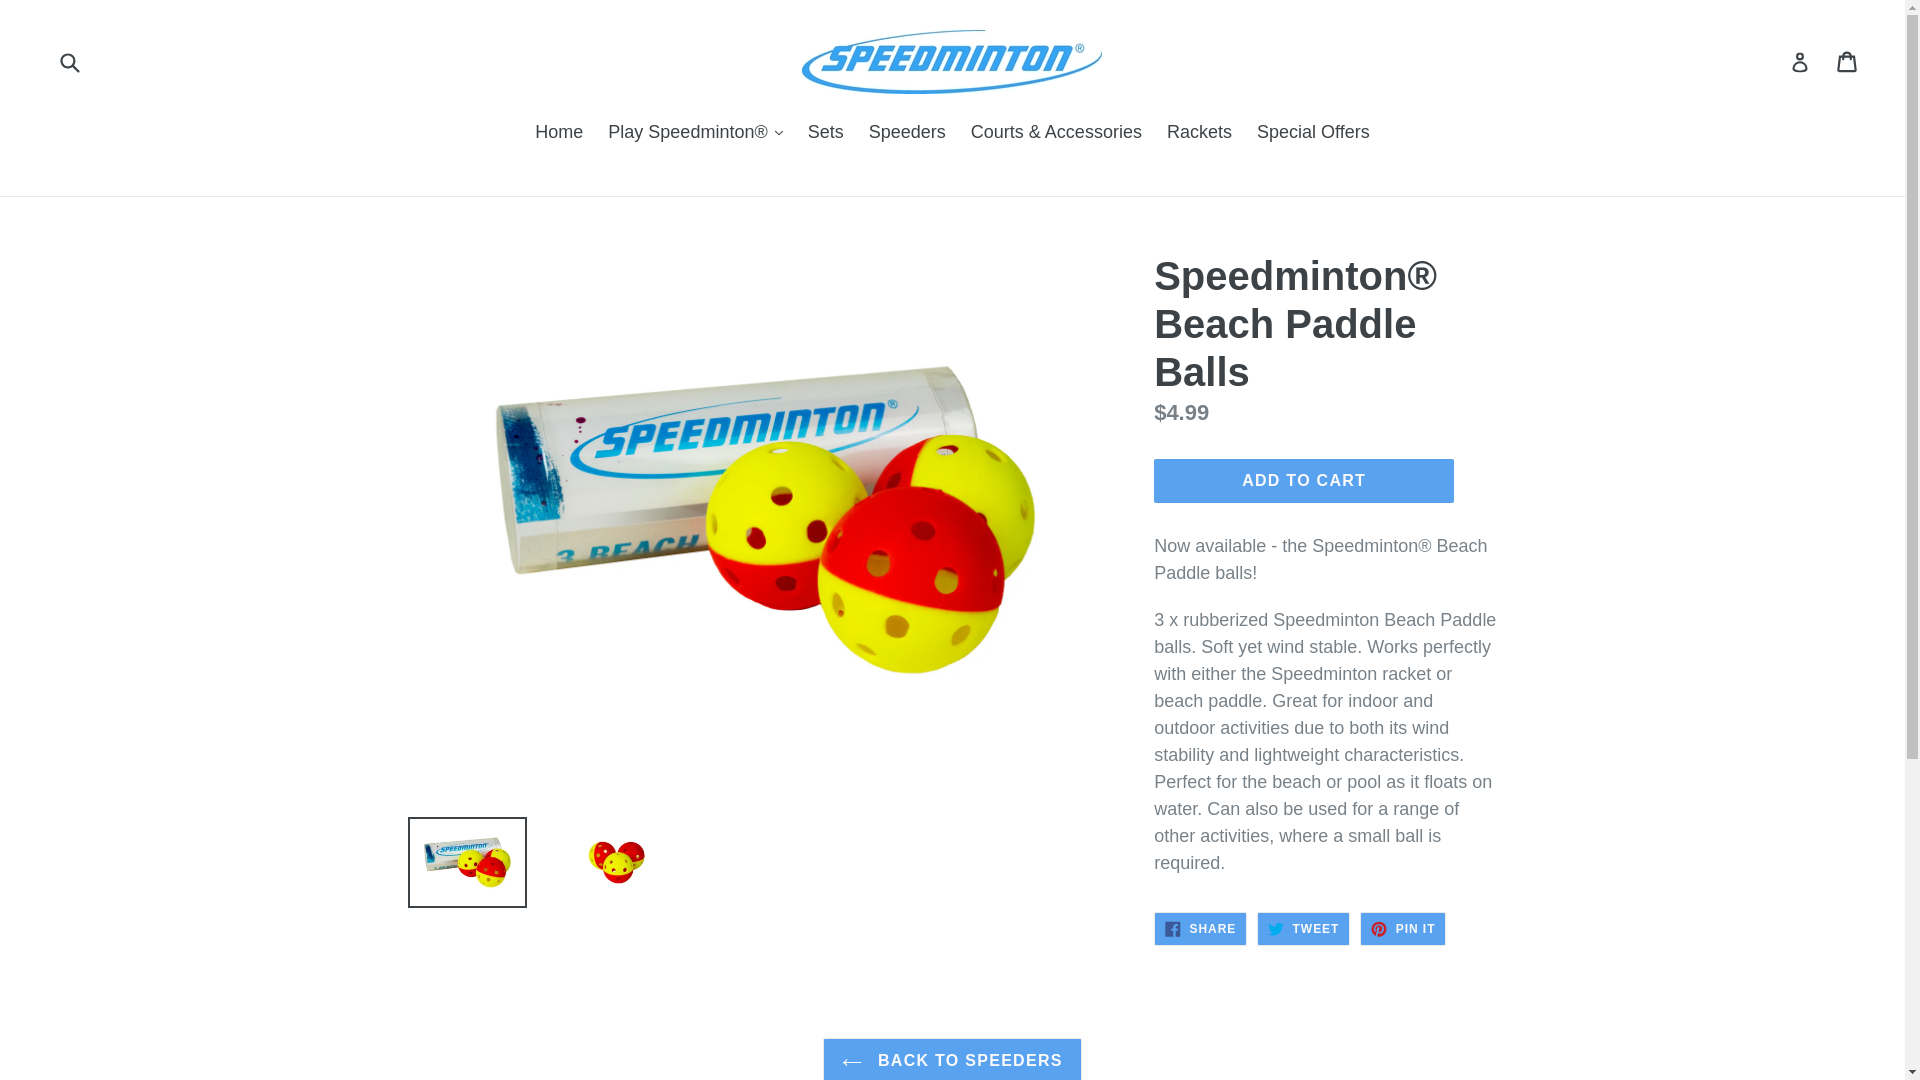 The image size is (1920, 1080). Describe the element at coordinates (1402, 928) in the screenshot. I see `Pin on Pinterest` at that location.